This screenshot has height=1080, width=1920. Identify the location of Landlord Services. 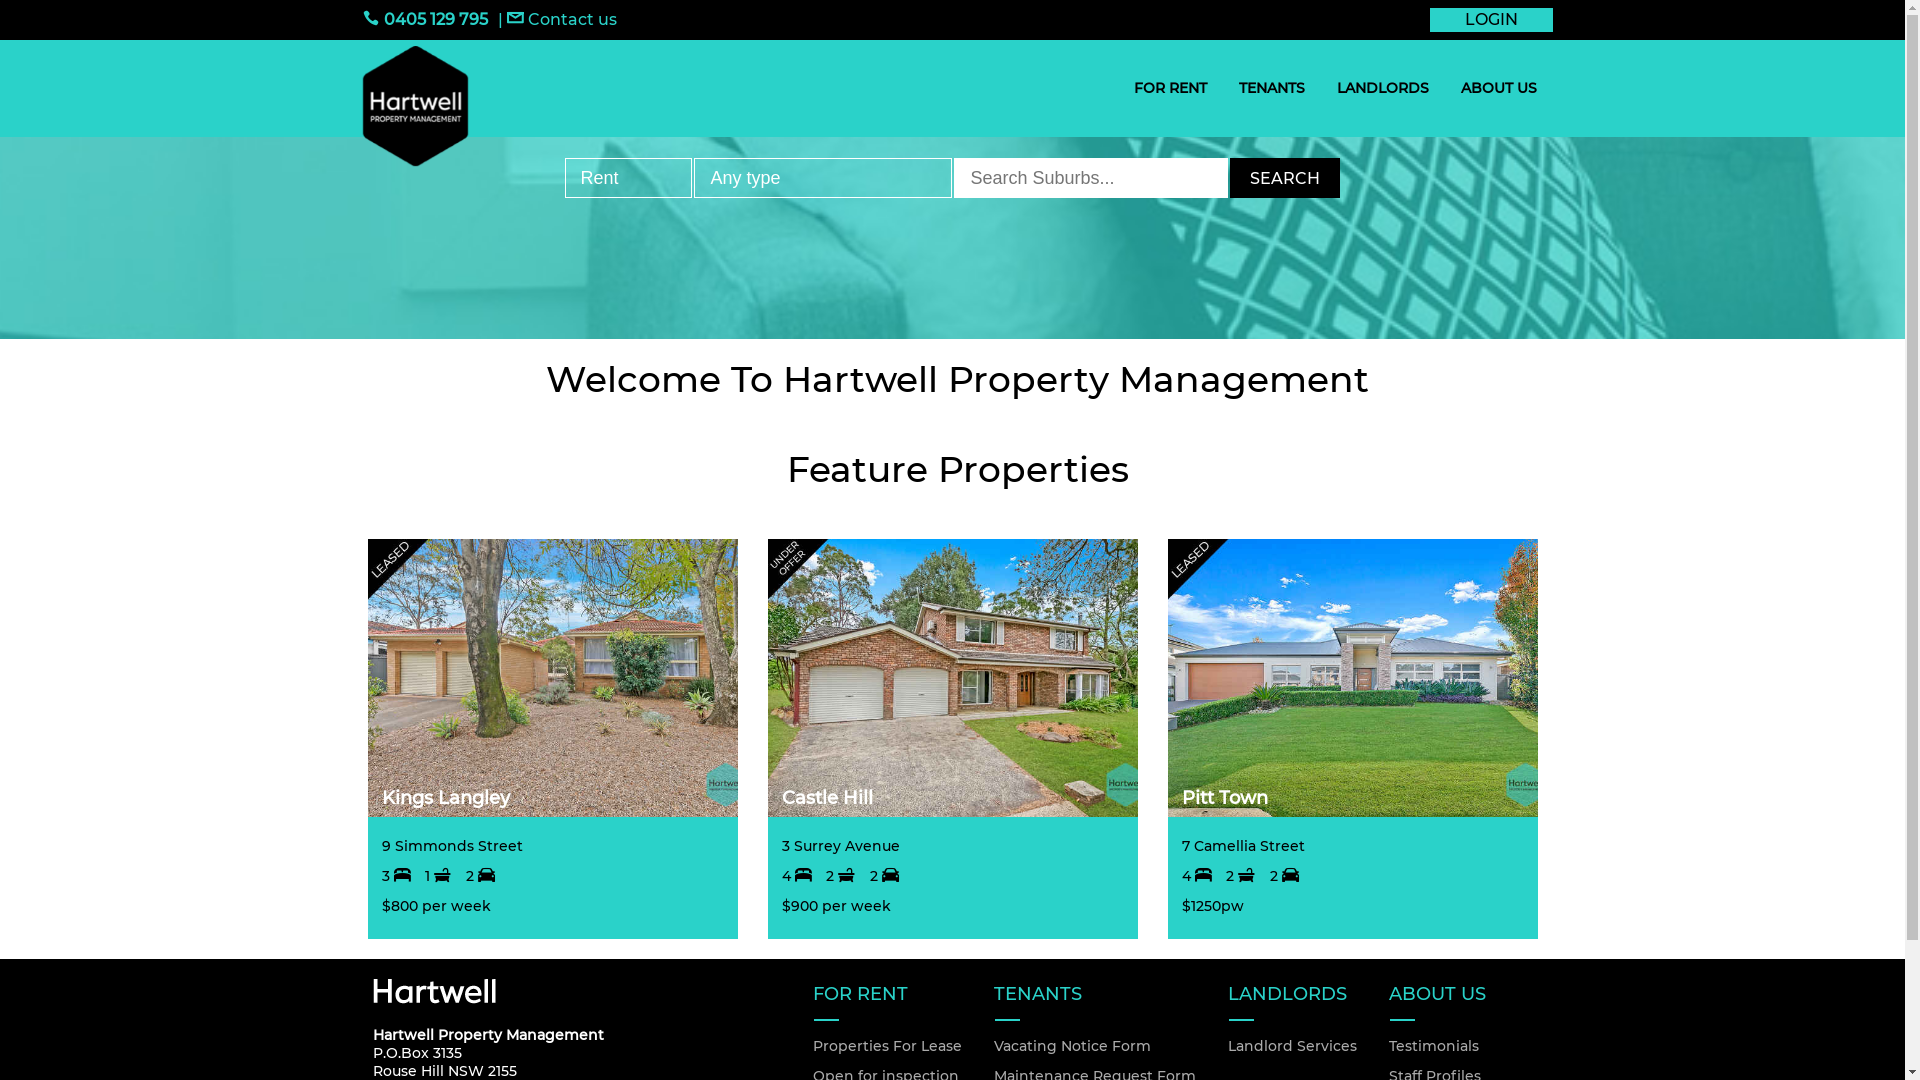
(1292, 1046).